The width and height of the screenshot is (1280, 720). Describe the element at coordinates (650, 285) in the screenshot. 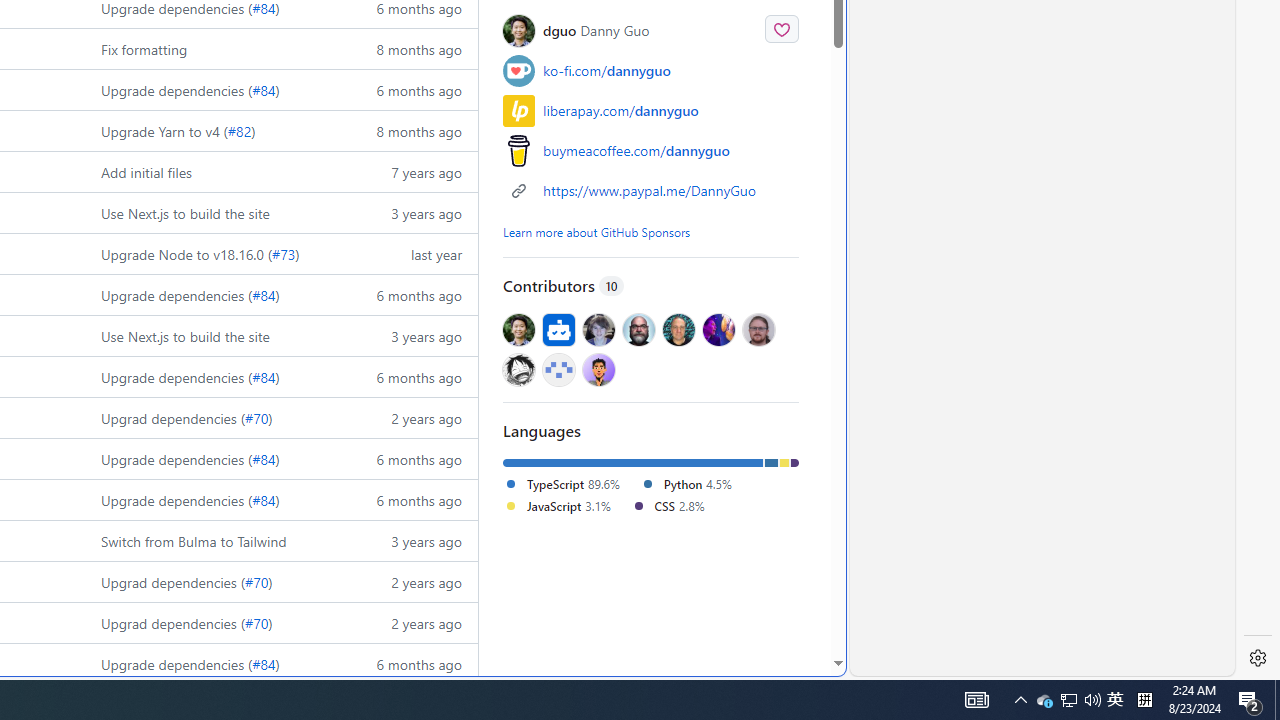

I see `Contributors 10` at that location.